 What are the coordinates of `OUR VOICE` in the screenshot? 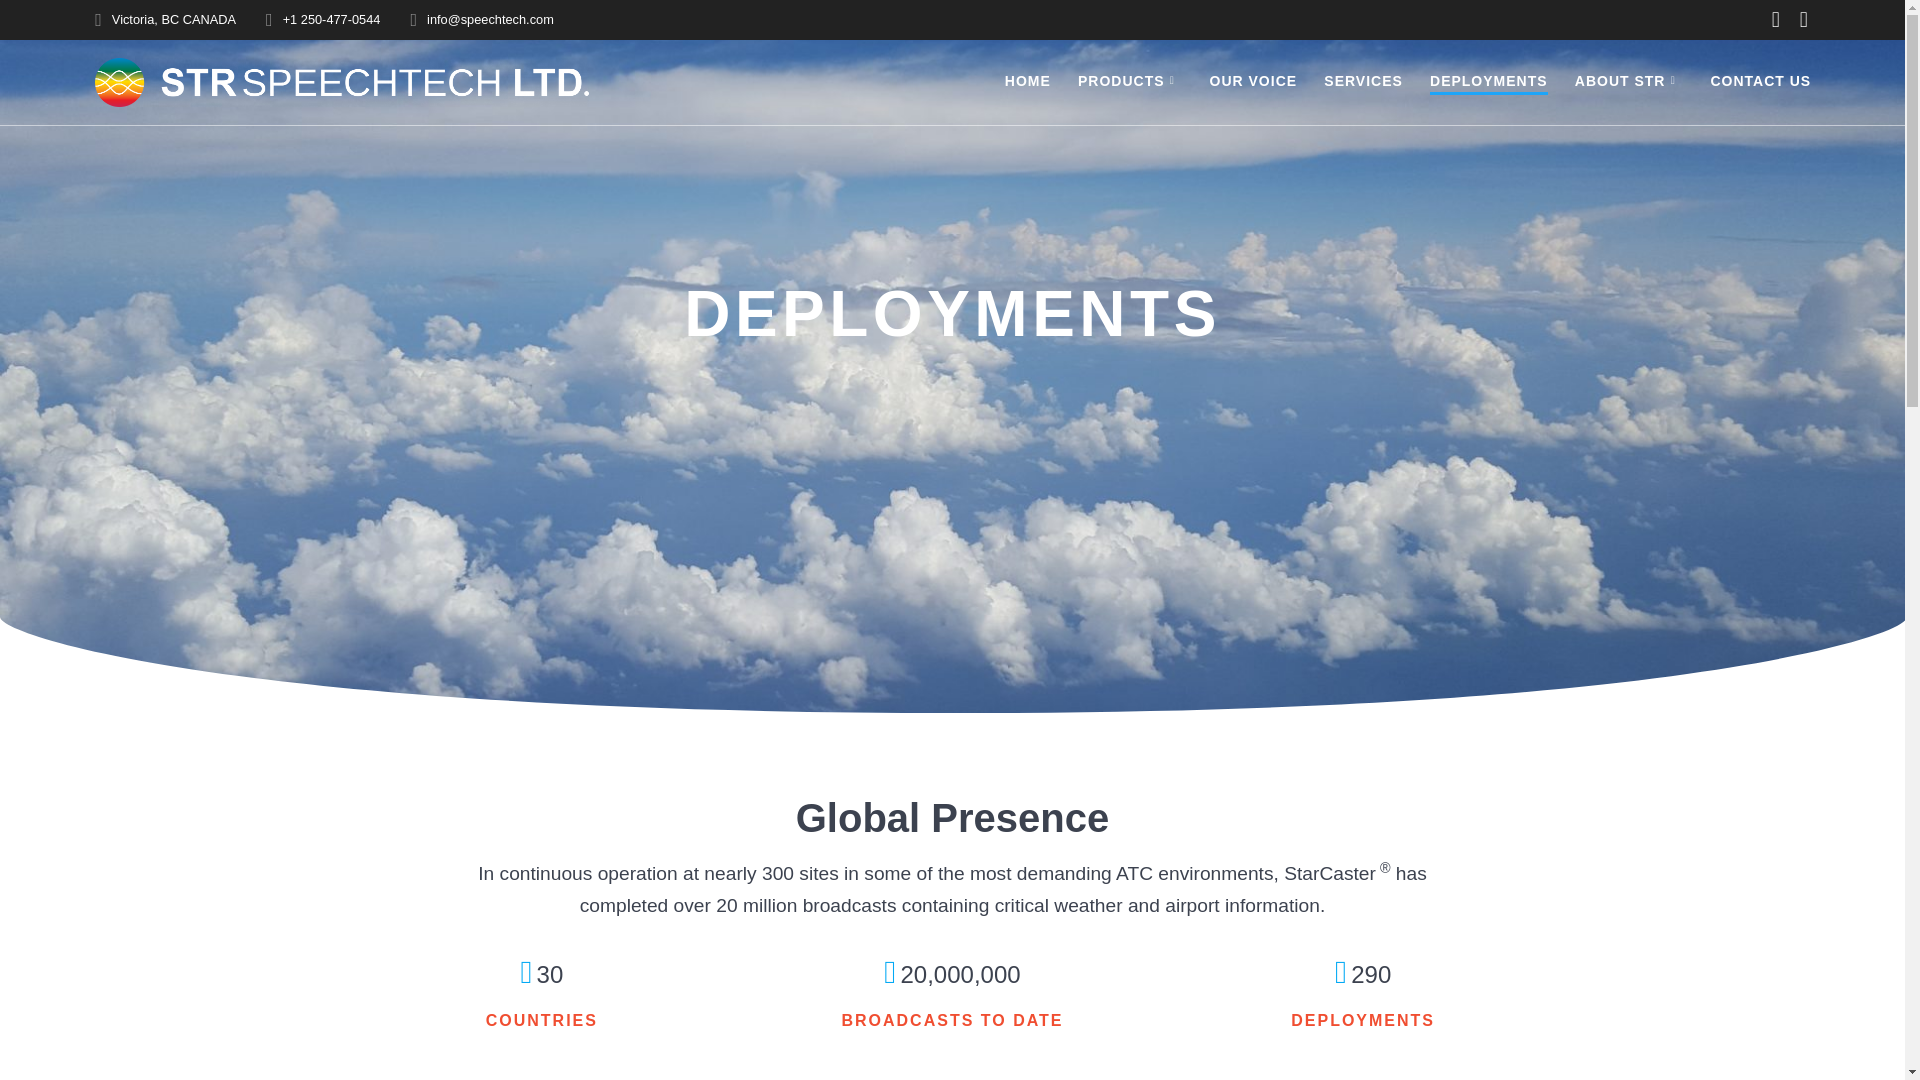 It's located at (1253, 82).